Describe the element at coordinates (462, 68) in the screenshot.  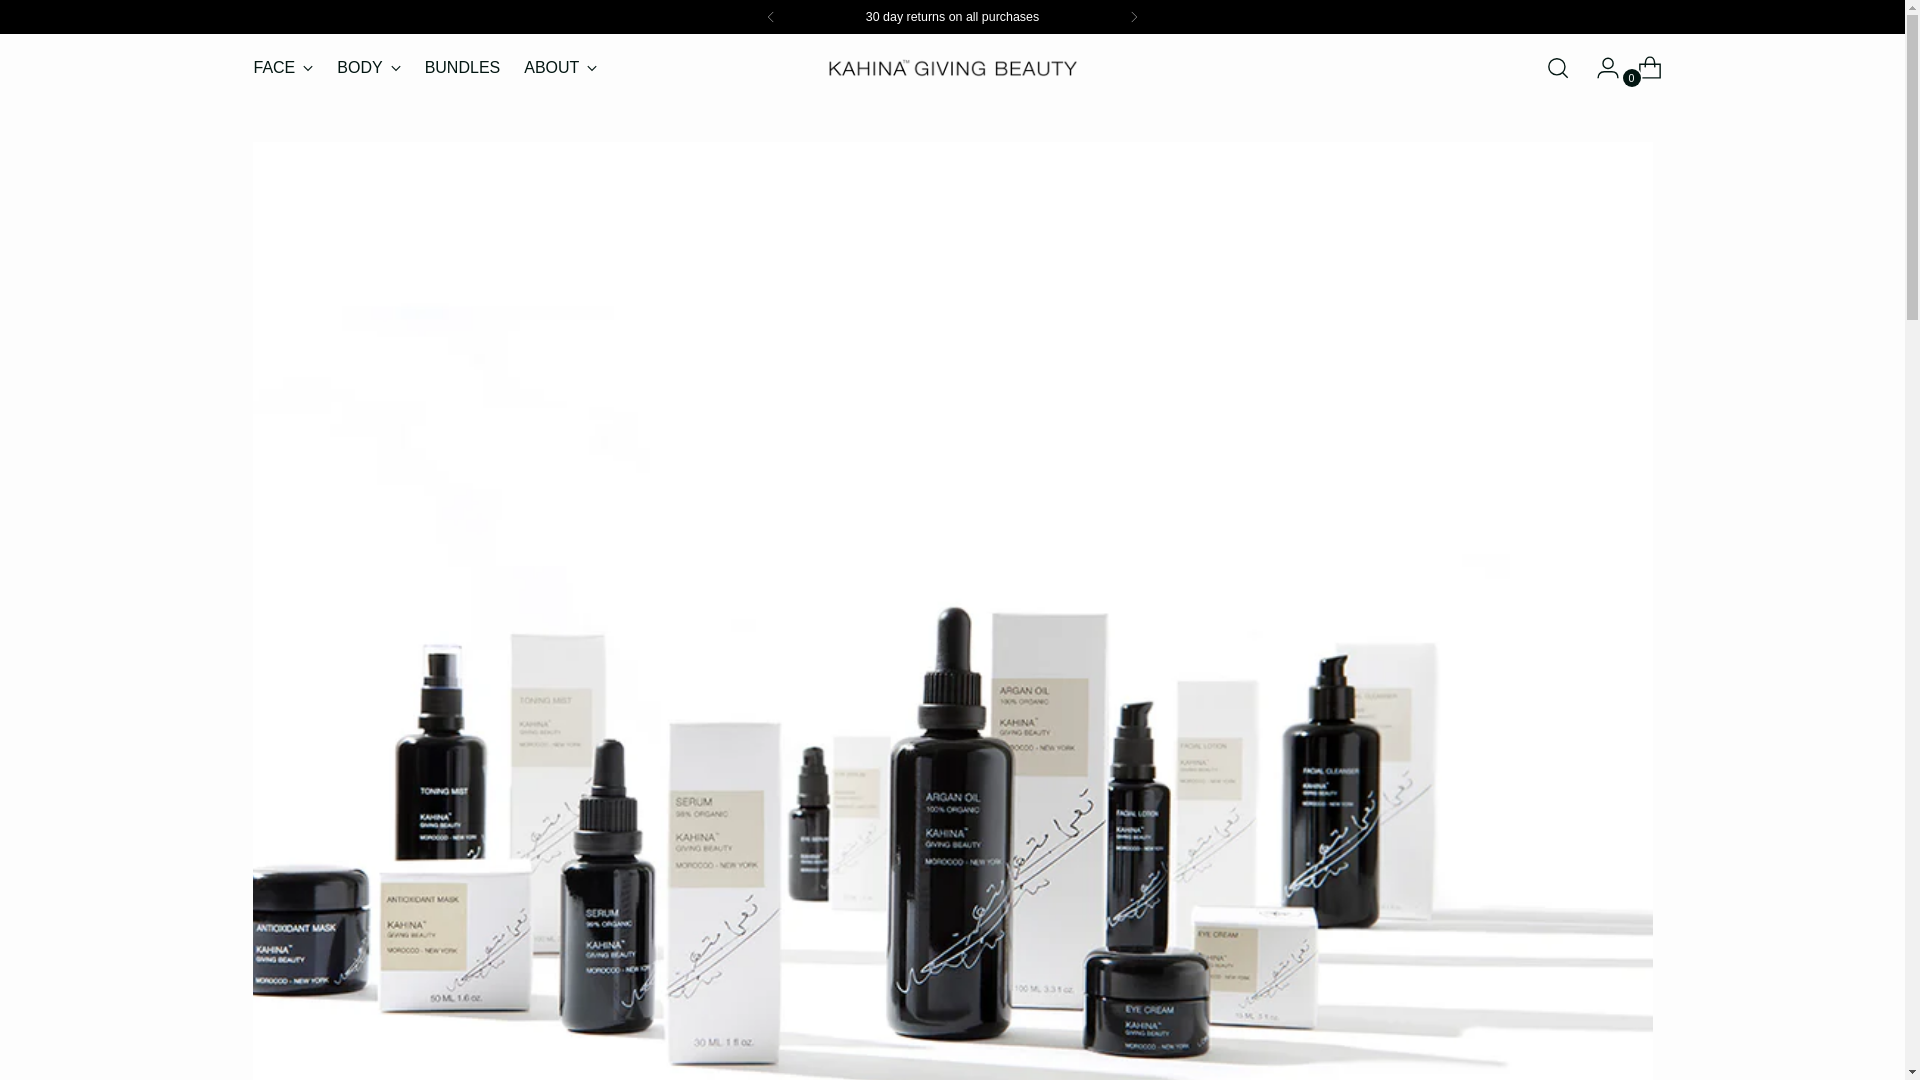
I see `BUNDLES` at that location.